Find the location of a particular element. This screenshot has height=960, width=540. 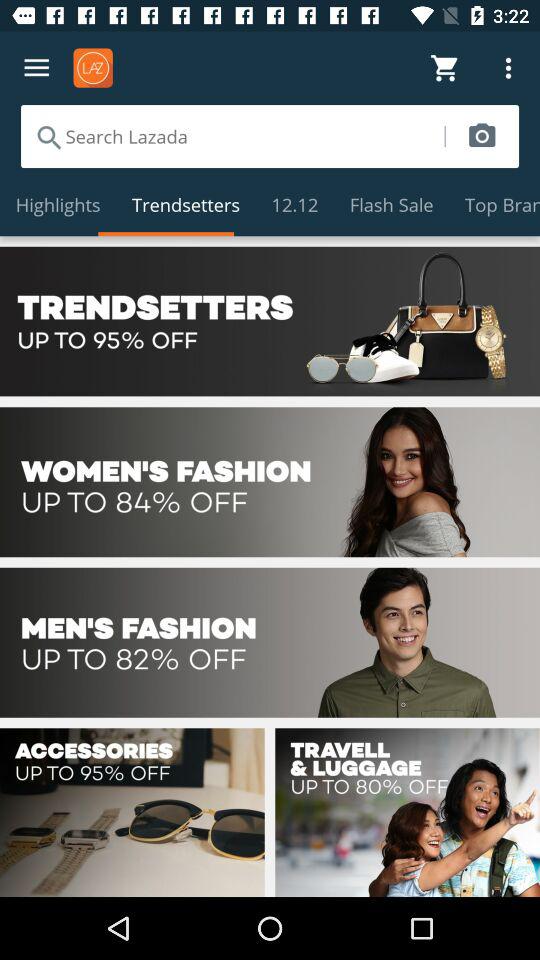

see discounts in women 's fashion is located at coordinates (270, 482).